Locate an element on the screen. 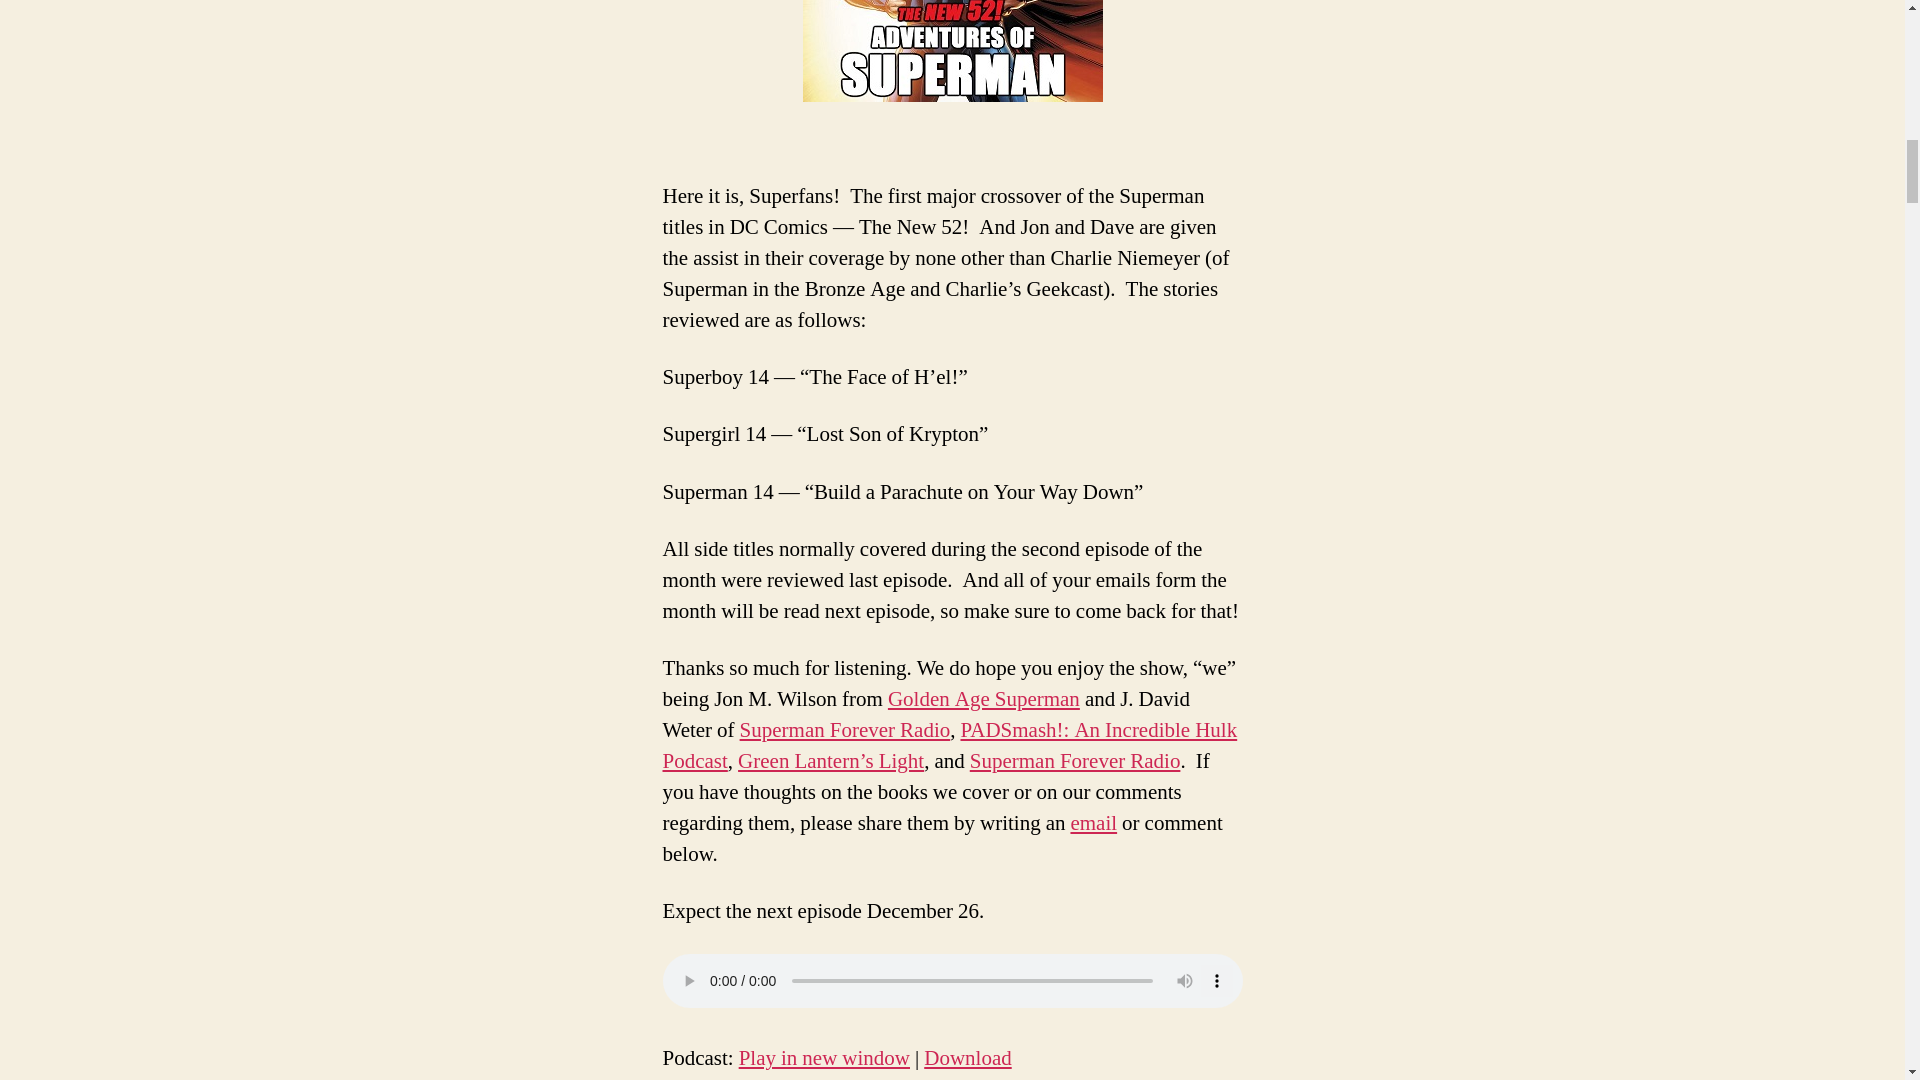  Download is located at coordinates (967, 1058).